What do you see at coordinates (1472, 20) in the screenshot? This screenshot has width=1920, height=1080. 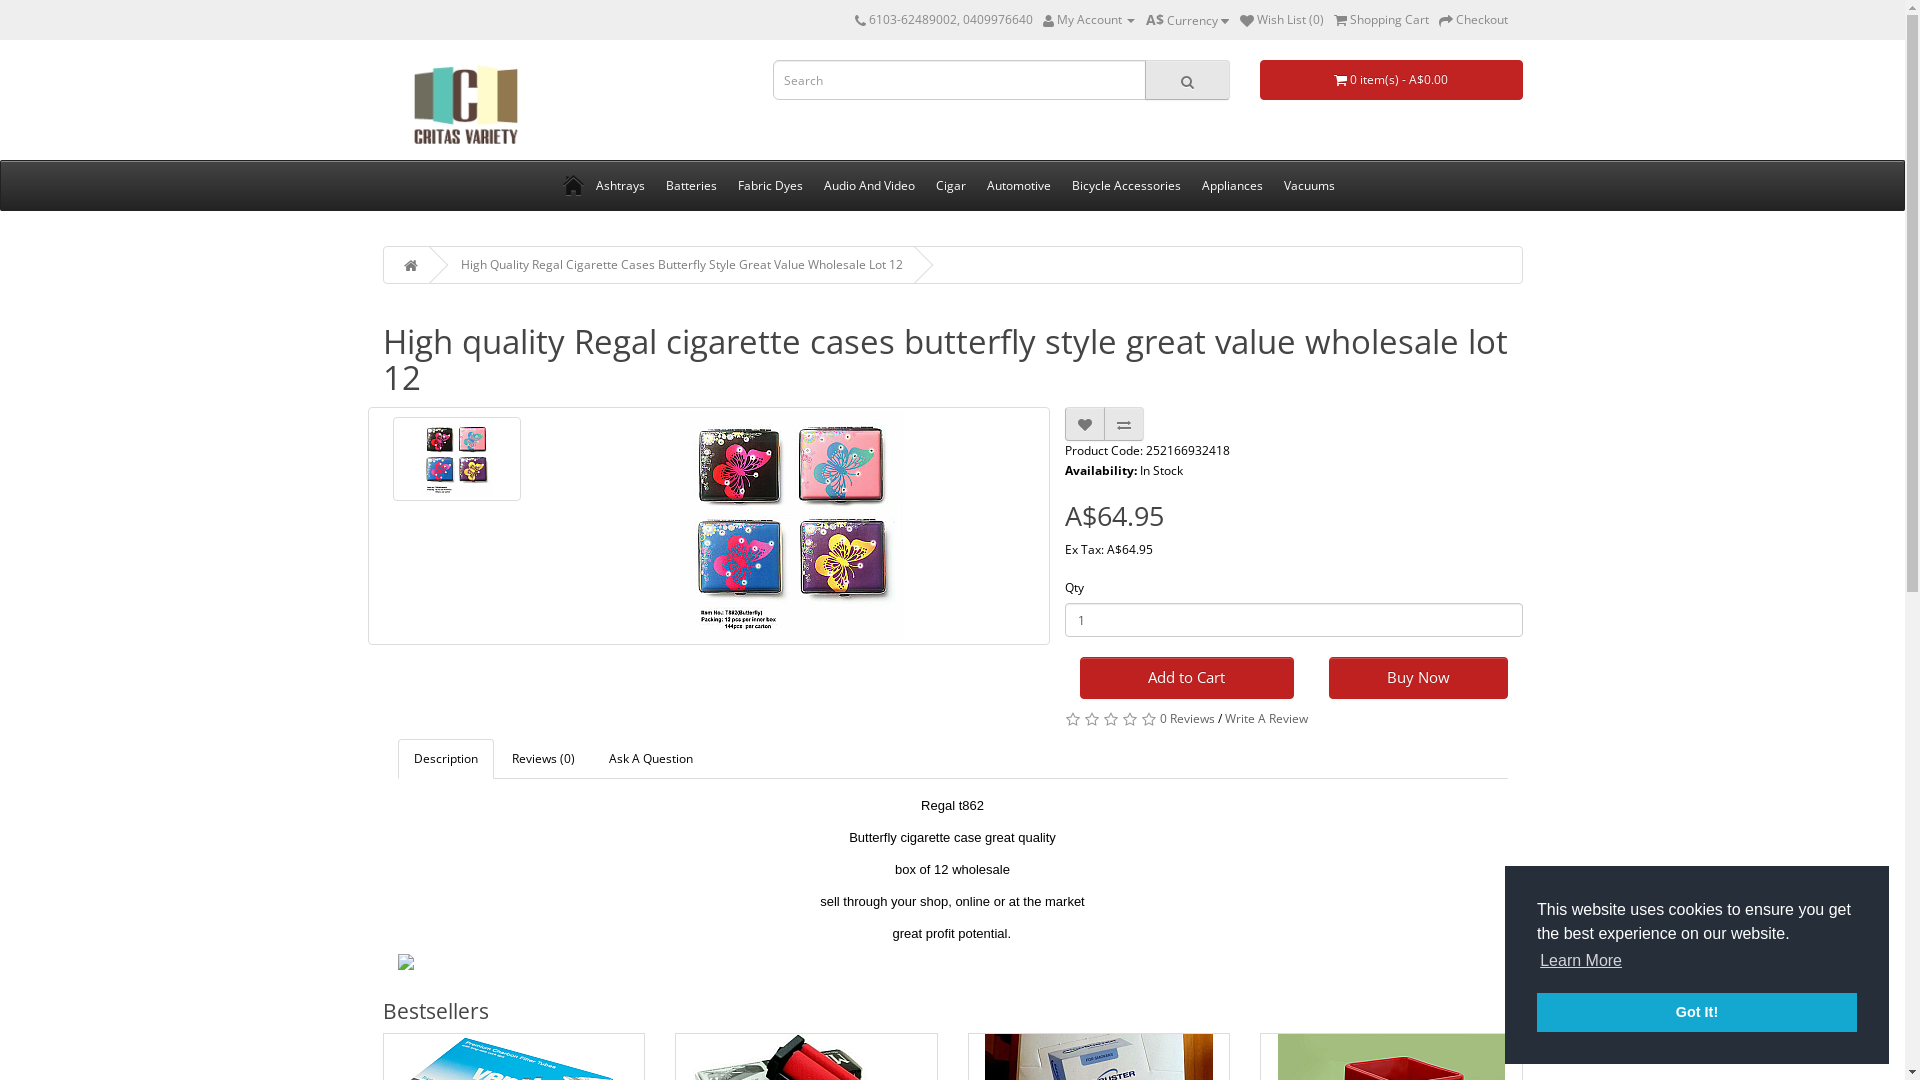 I see `Checkout` at bounding box center [1472, 20].